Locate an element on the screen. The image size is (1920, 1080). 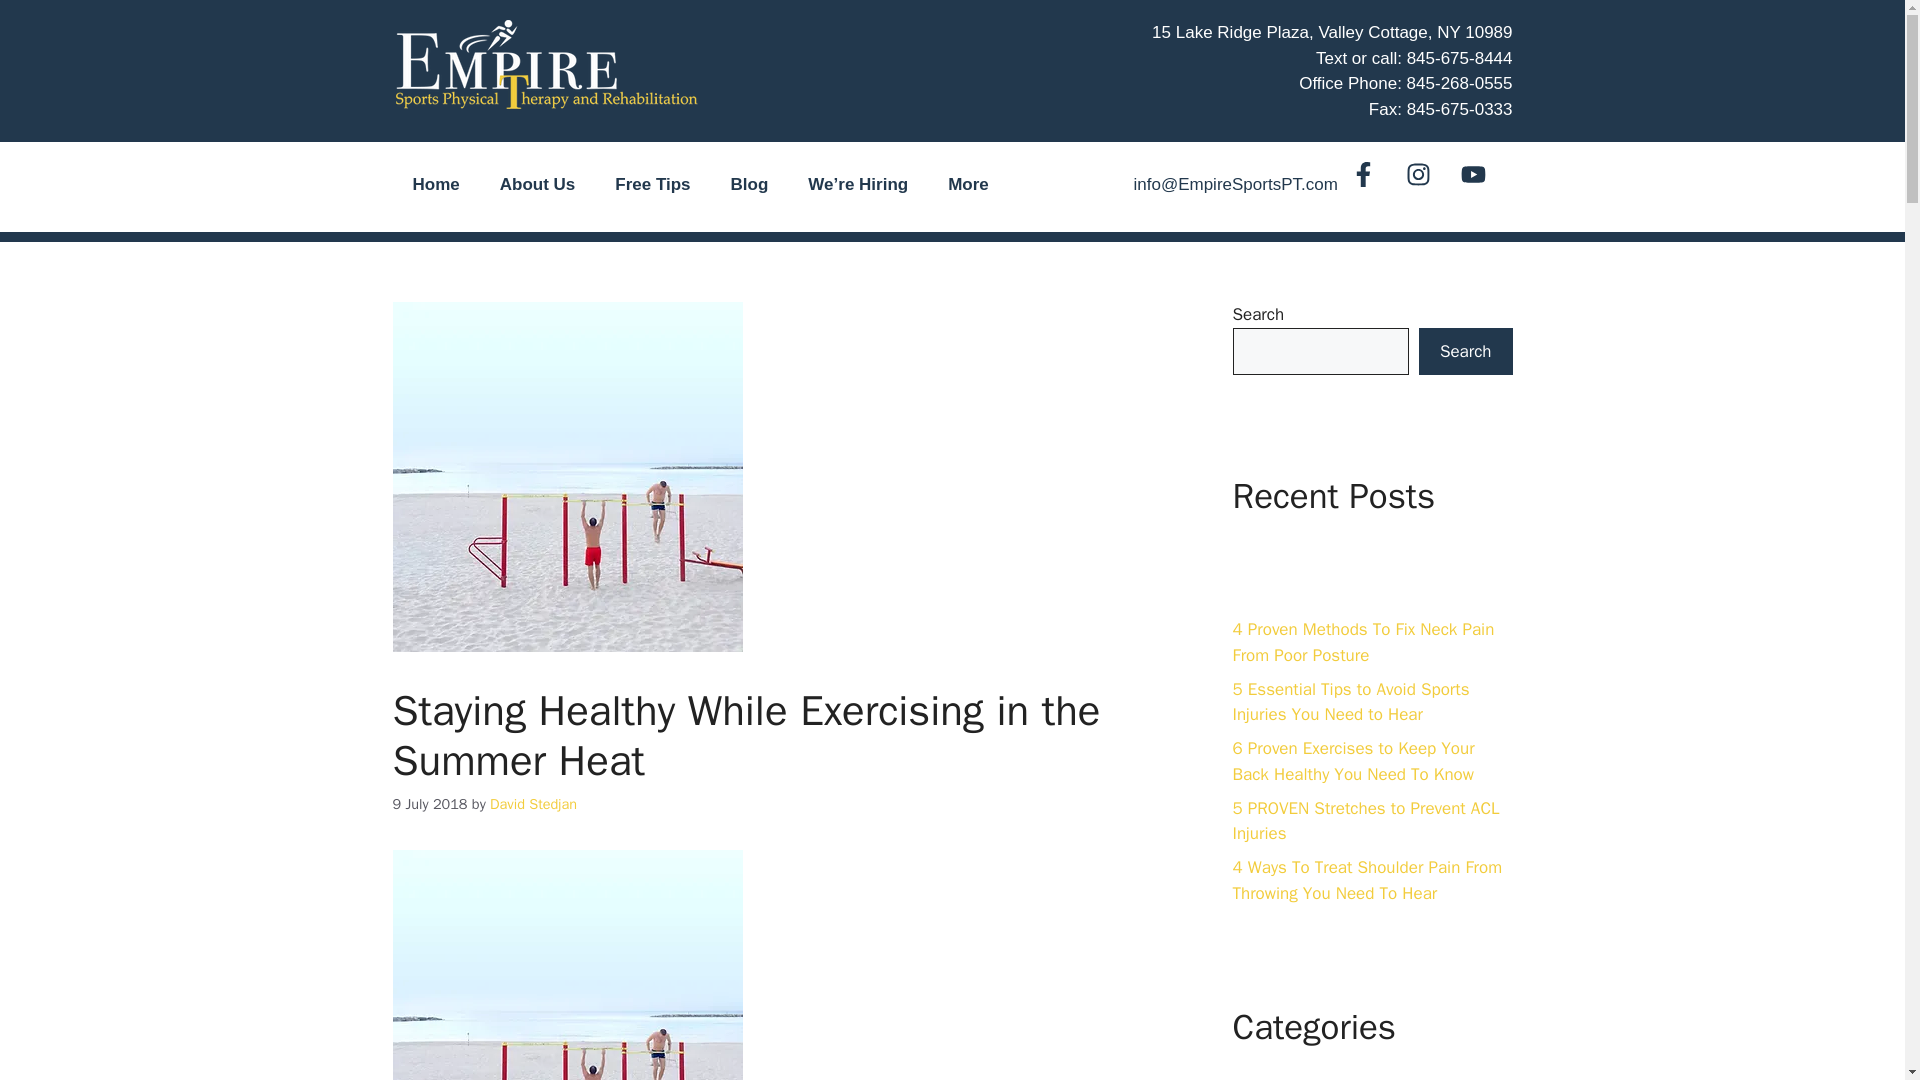
Blog is located at coordinates (750, 185).